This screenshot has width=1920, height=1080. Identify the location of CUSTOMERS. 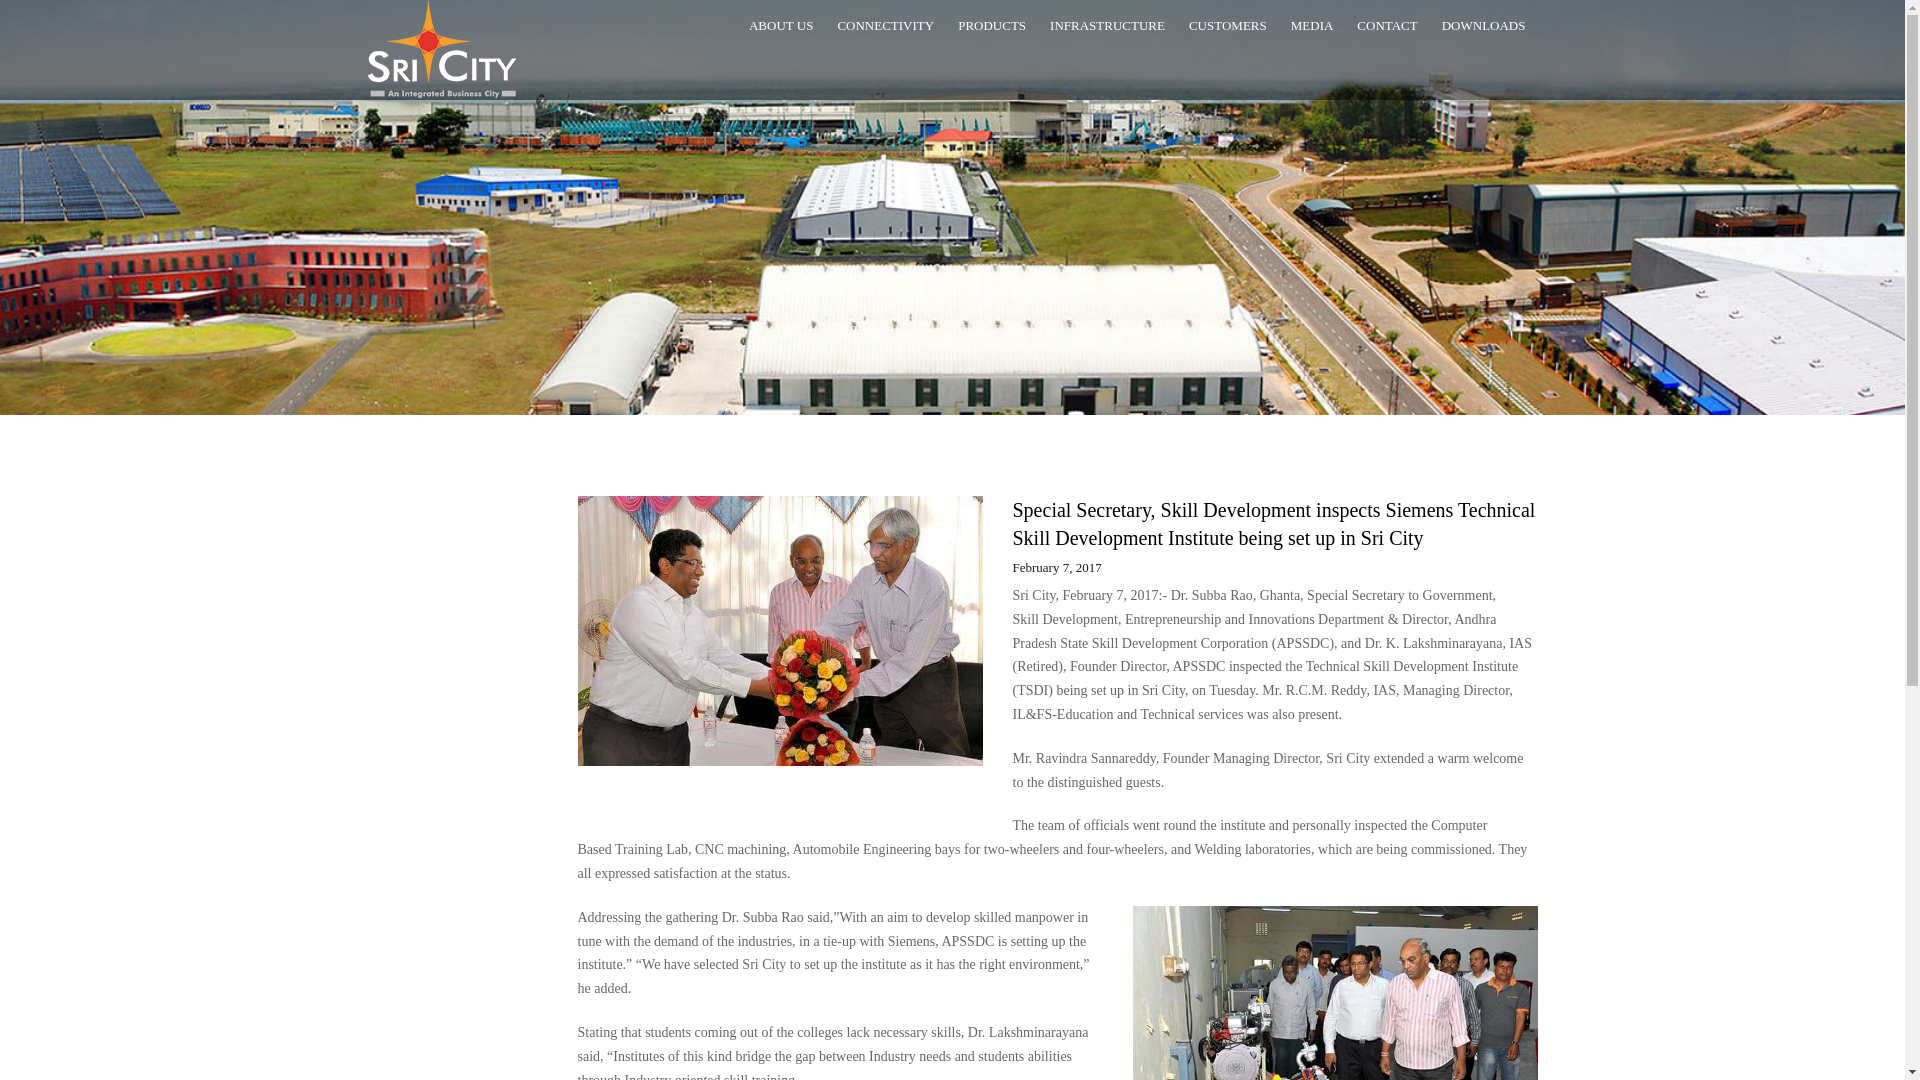
(1227, 26).